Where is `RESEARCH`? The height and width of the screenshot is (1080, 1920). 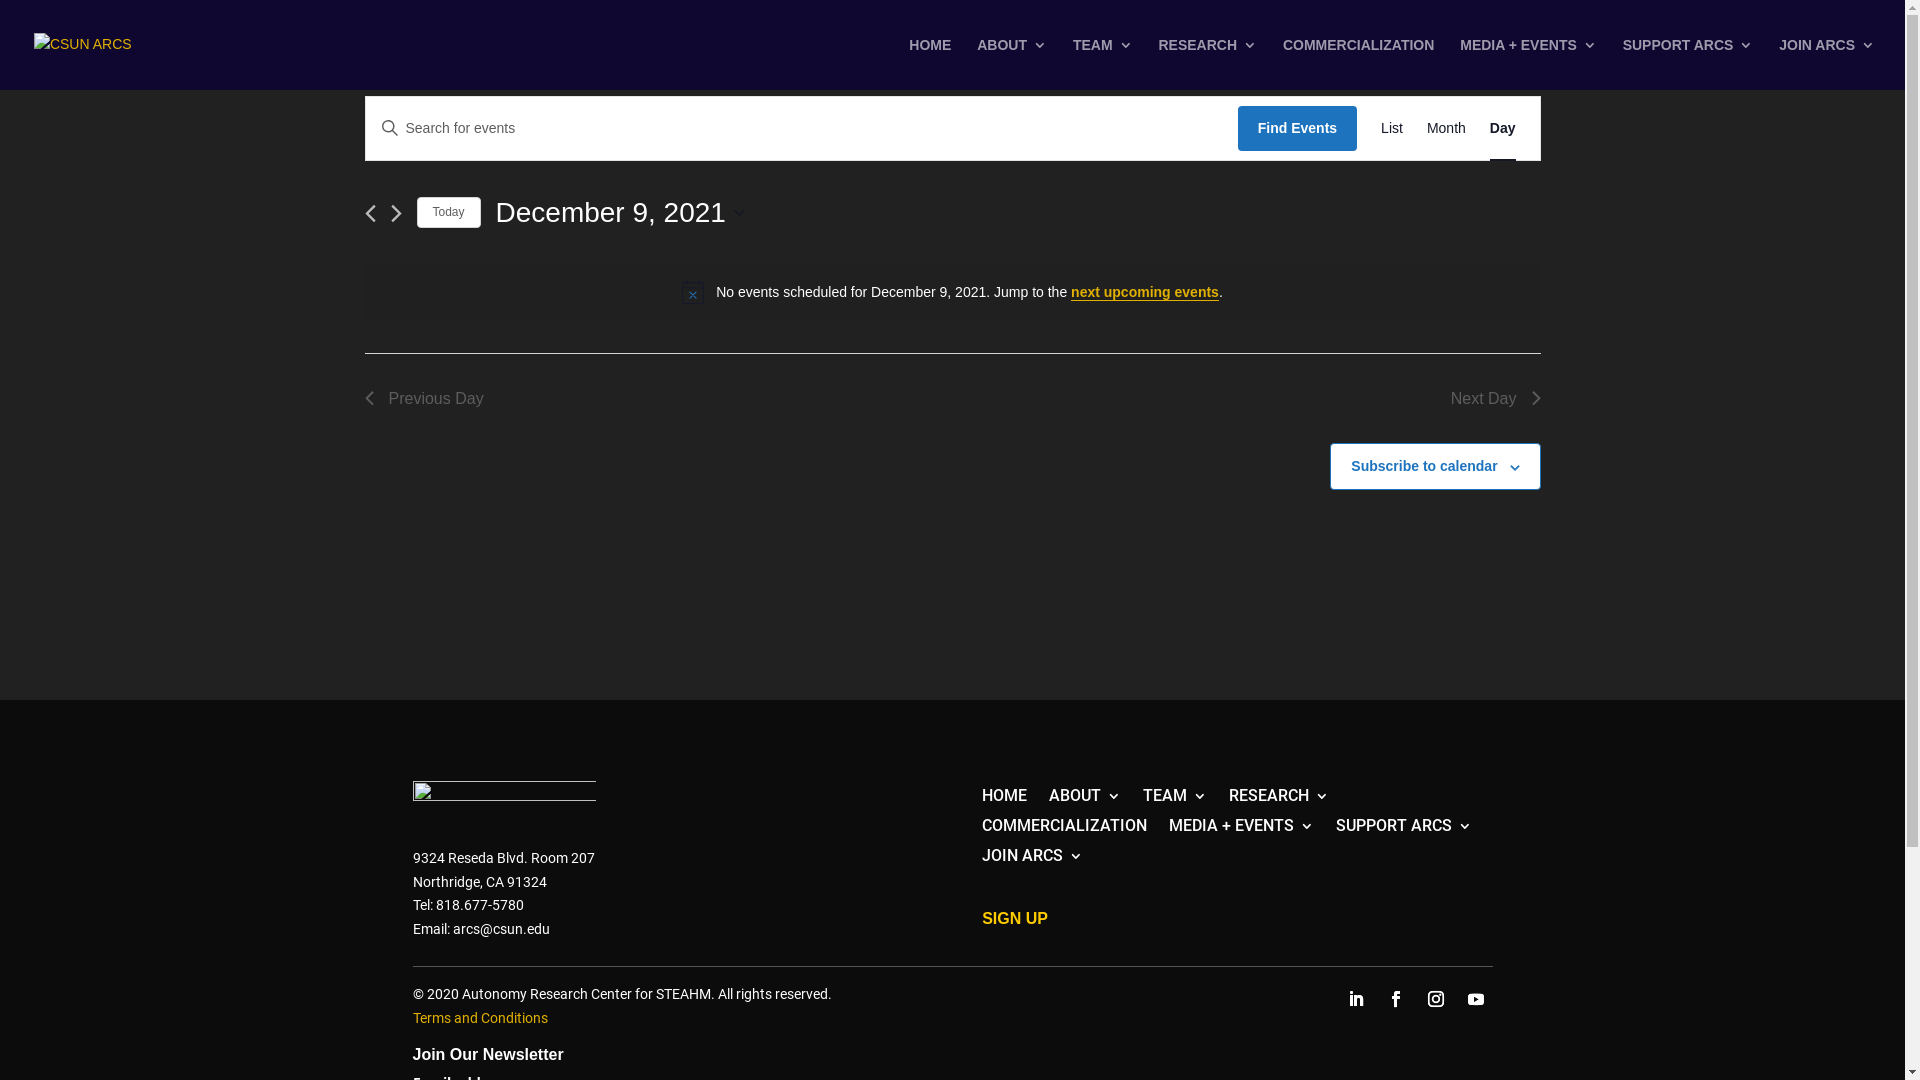
RESEARCH is located at coordinates (1208, 64).